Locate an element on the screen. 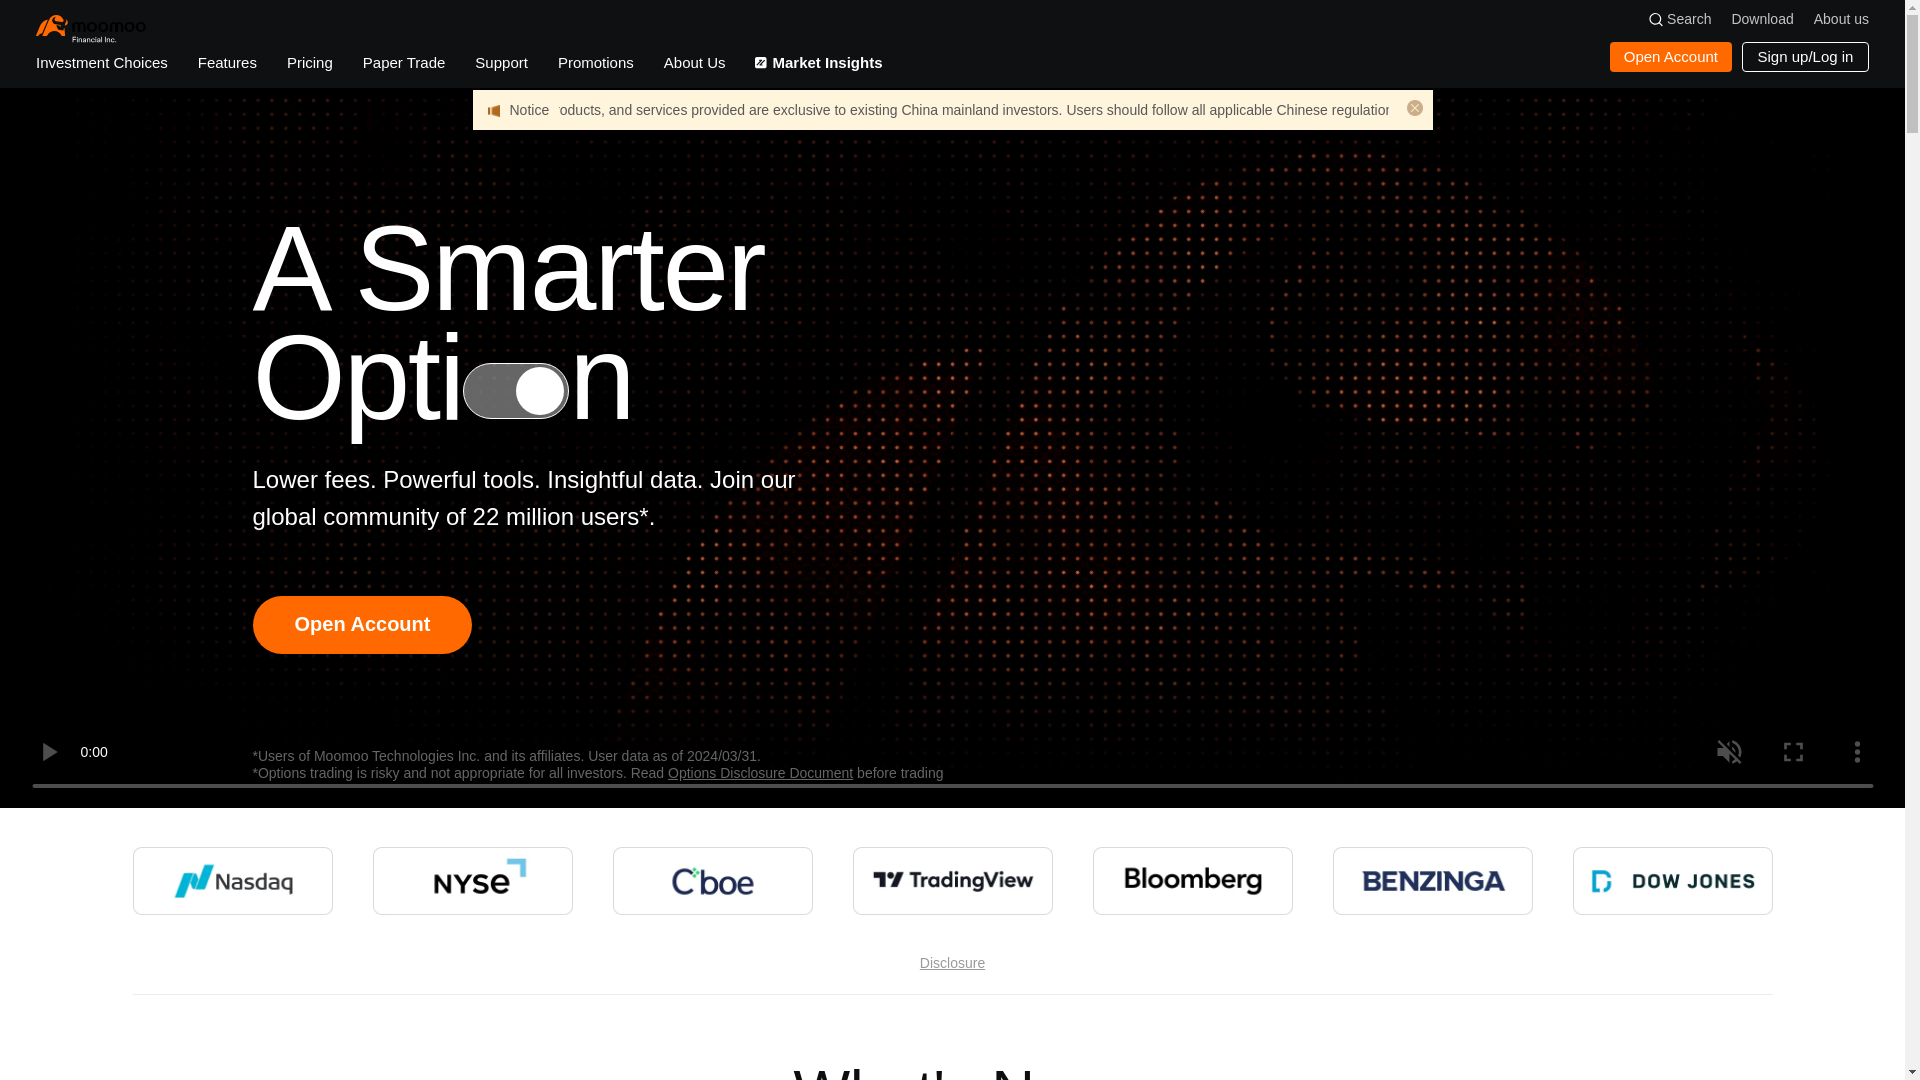  About us is located at coordinates (1841, 18).